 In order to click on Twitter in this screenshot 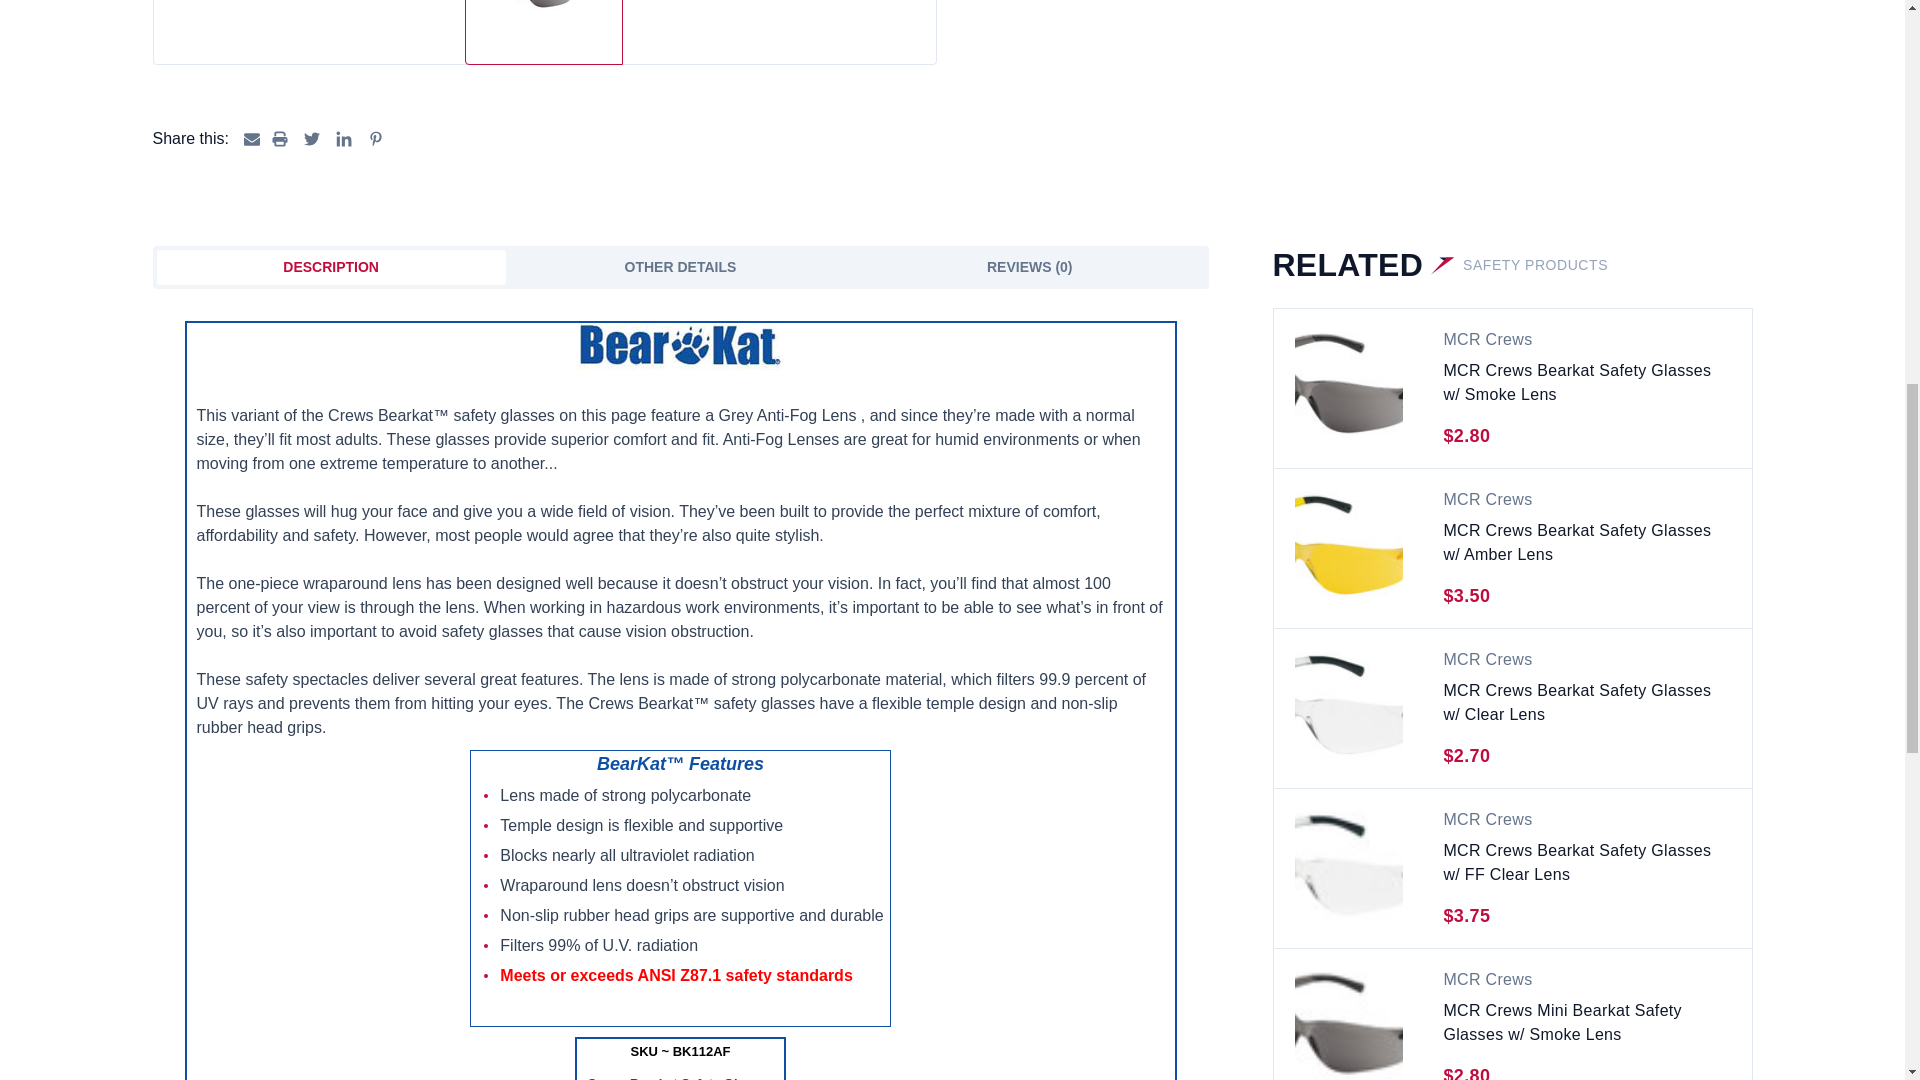, I will do `click(312, 138)`.